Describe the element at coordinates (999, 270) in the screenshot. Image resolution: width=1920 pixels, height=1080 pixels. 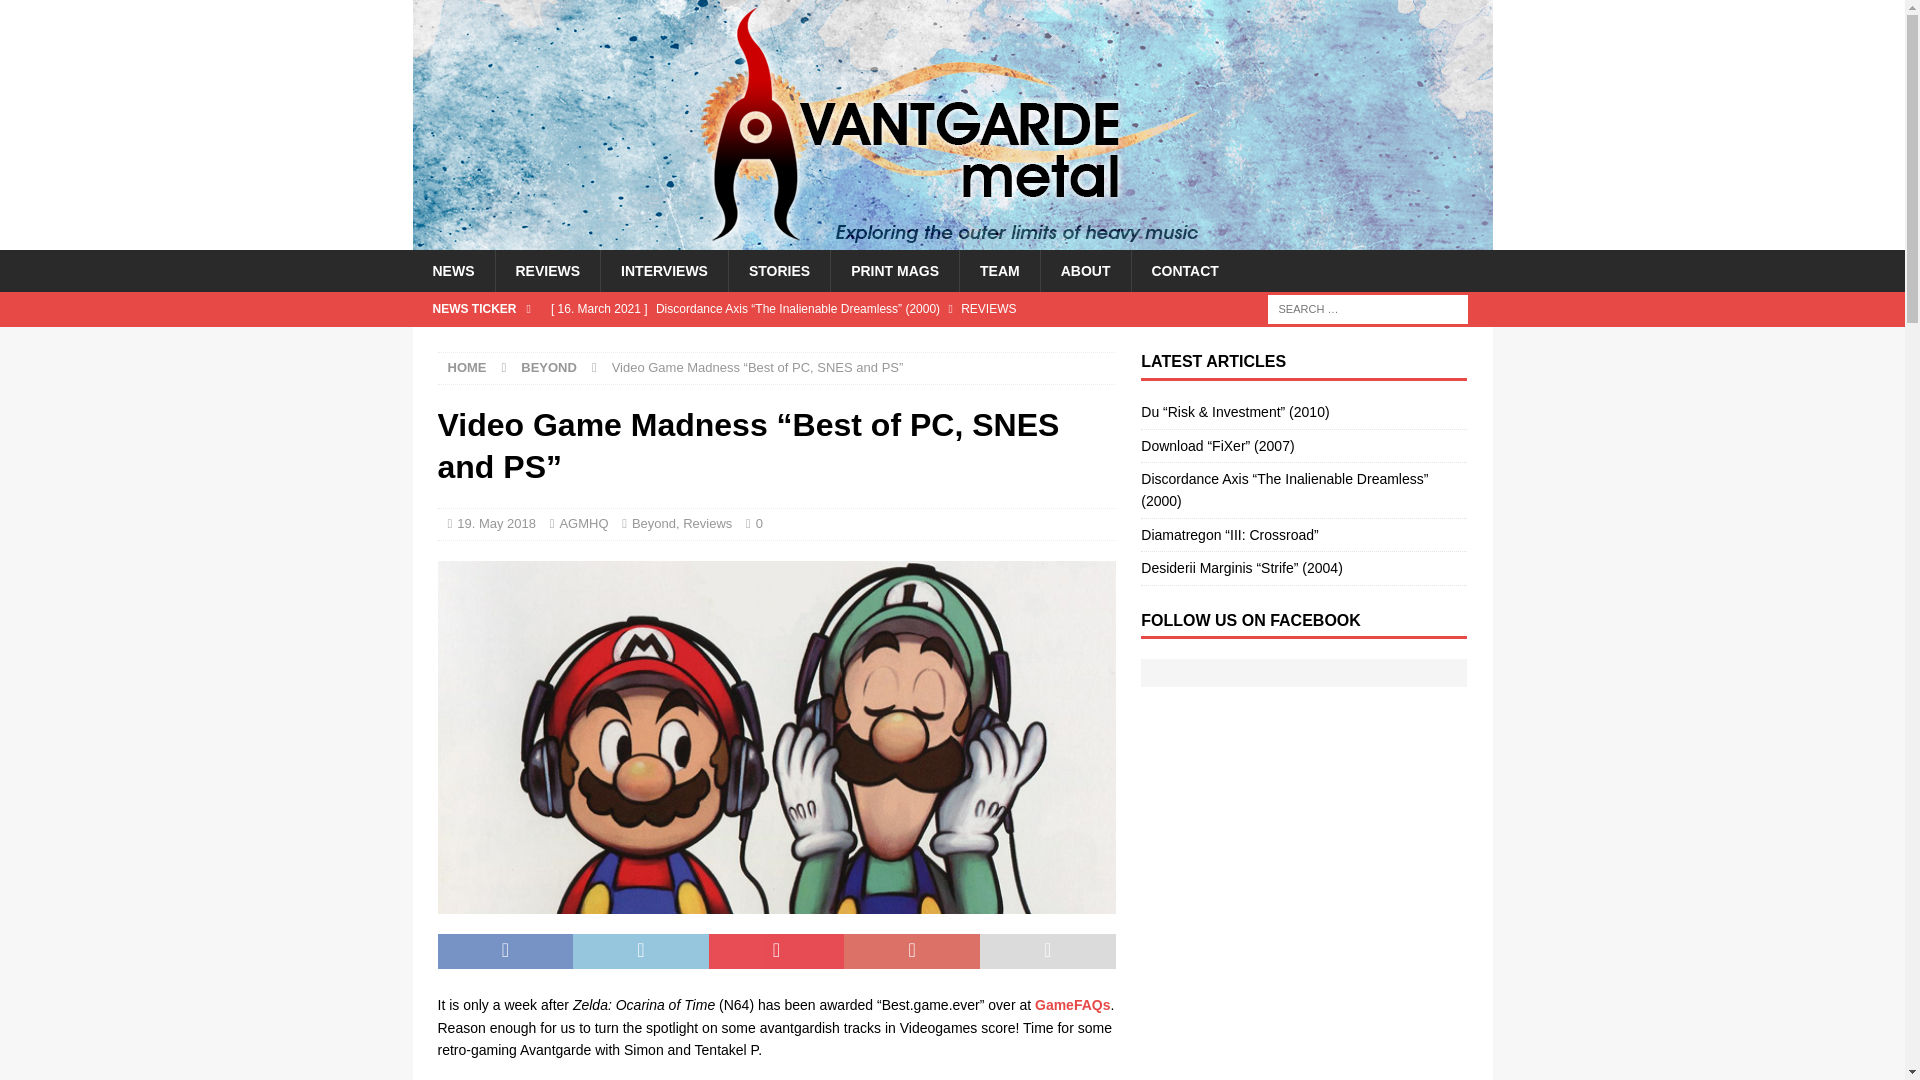
I see `TEAM` at that location.